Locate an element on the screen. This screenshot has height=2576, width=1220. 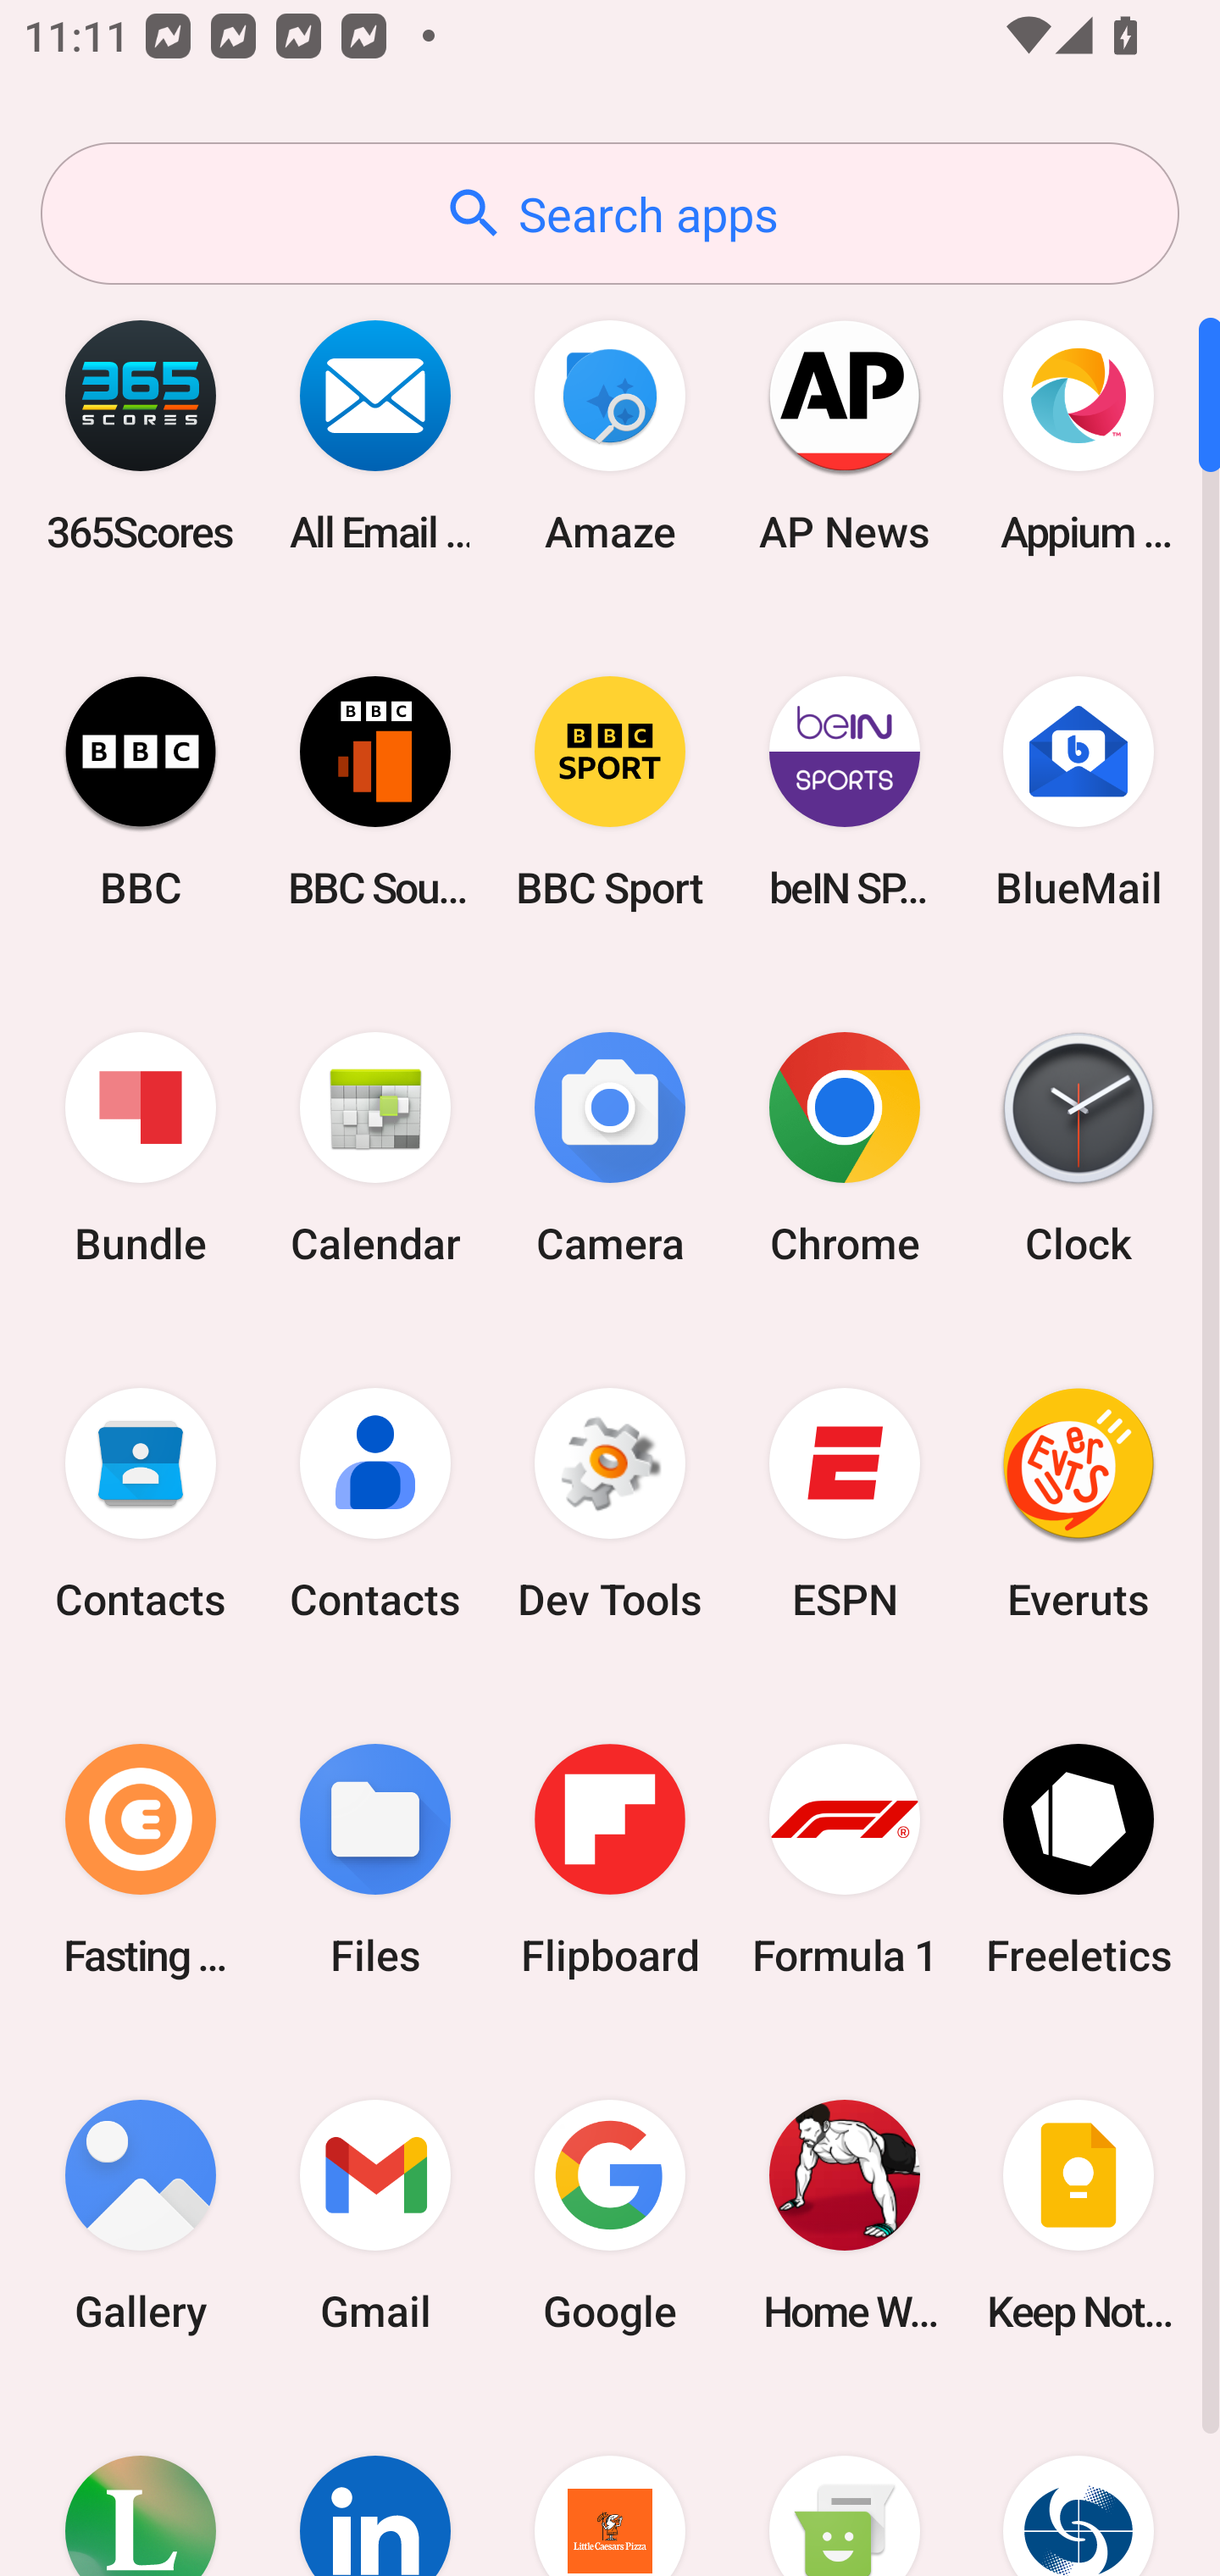
ESPN is located at coordinates (844, 1504).